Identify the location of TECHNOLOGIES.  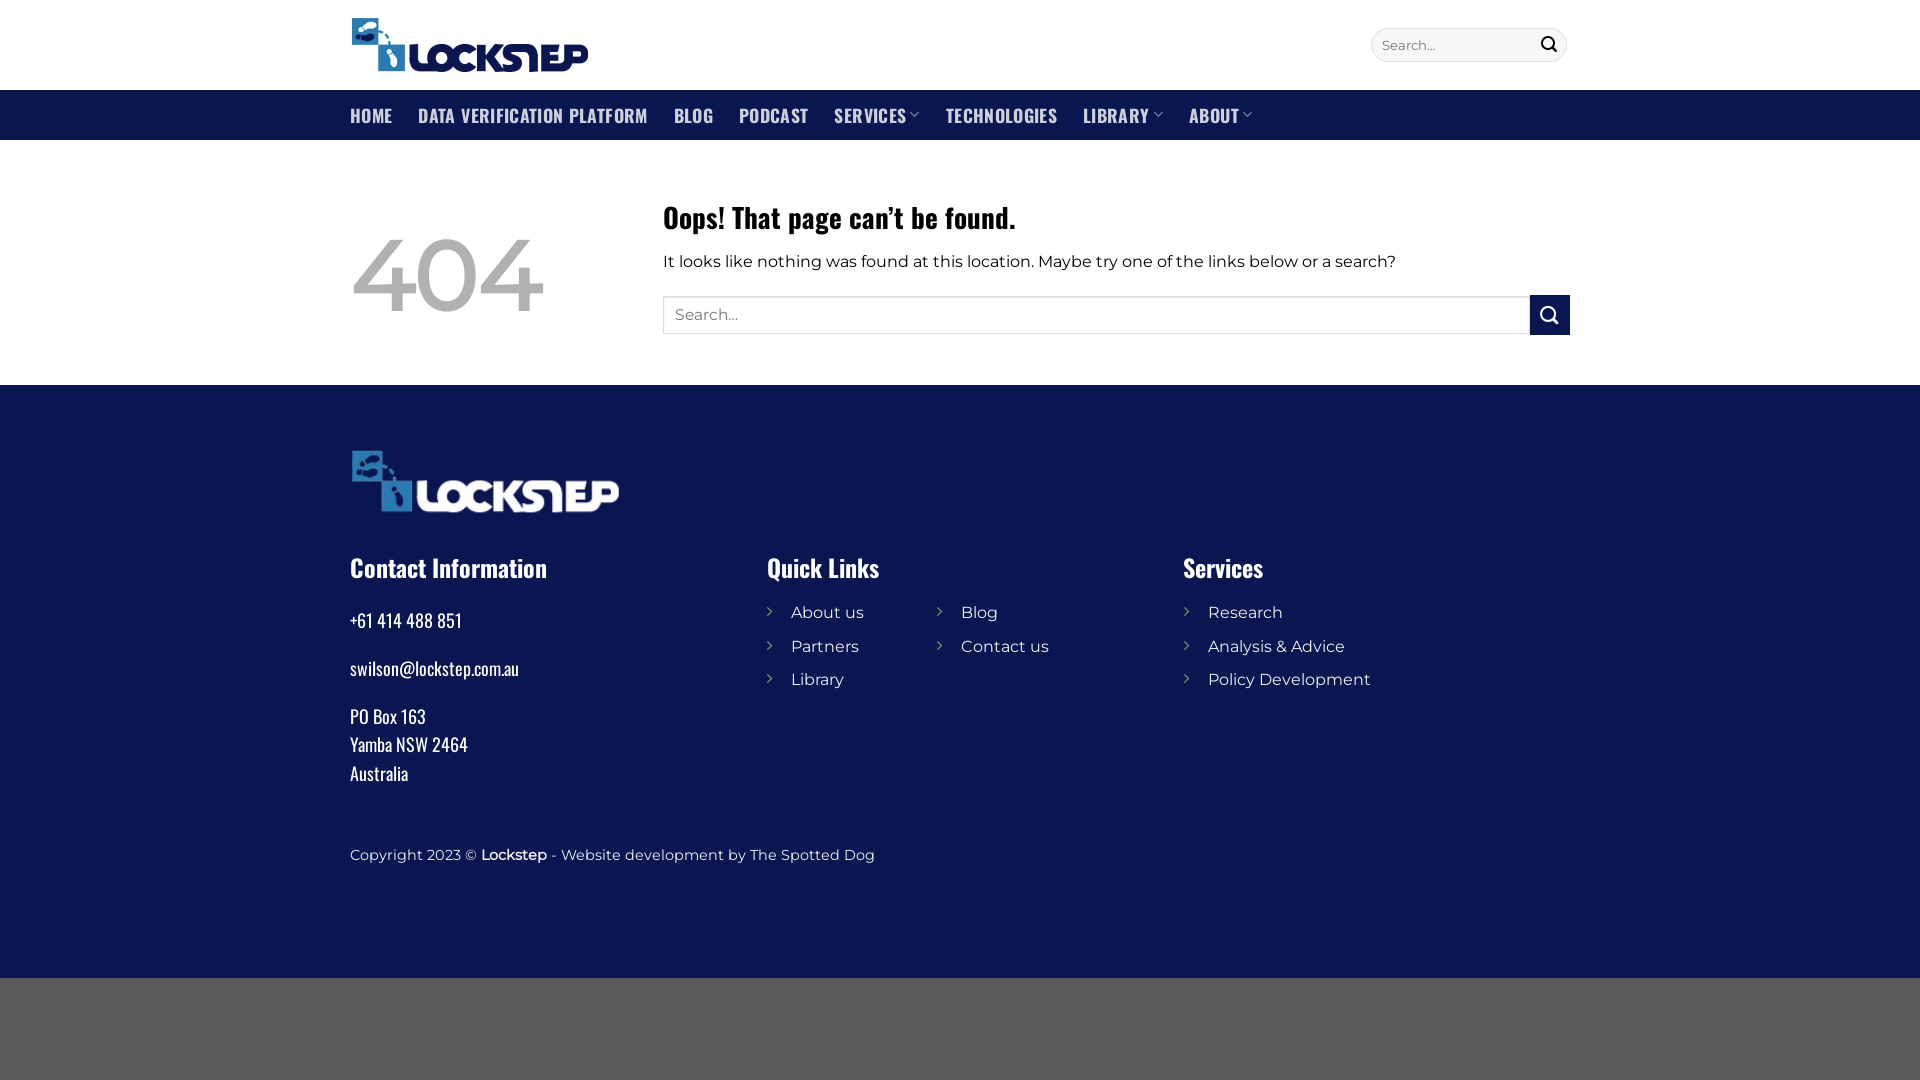
(1002, 115).